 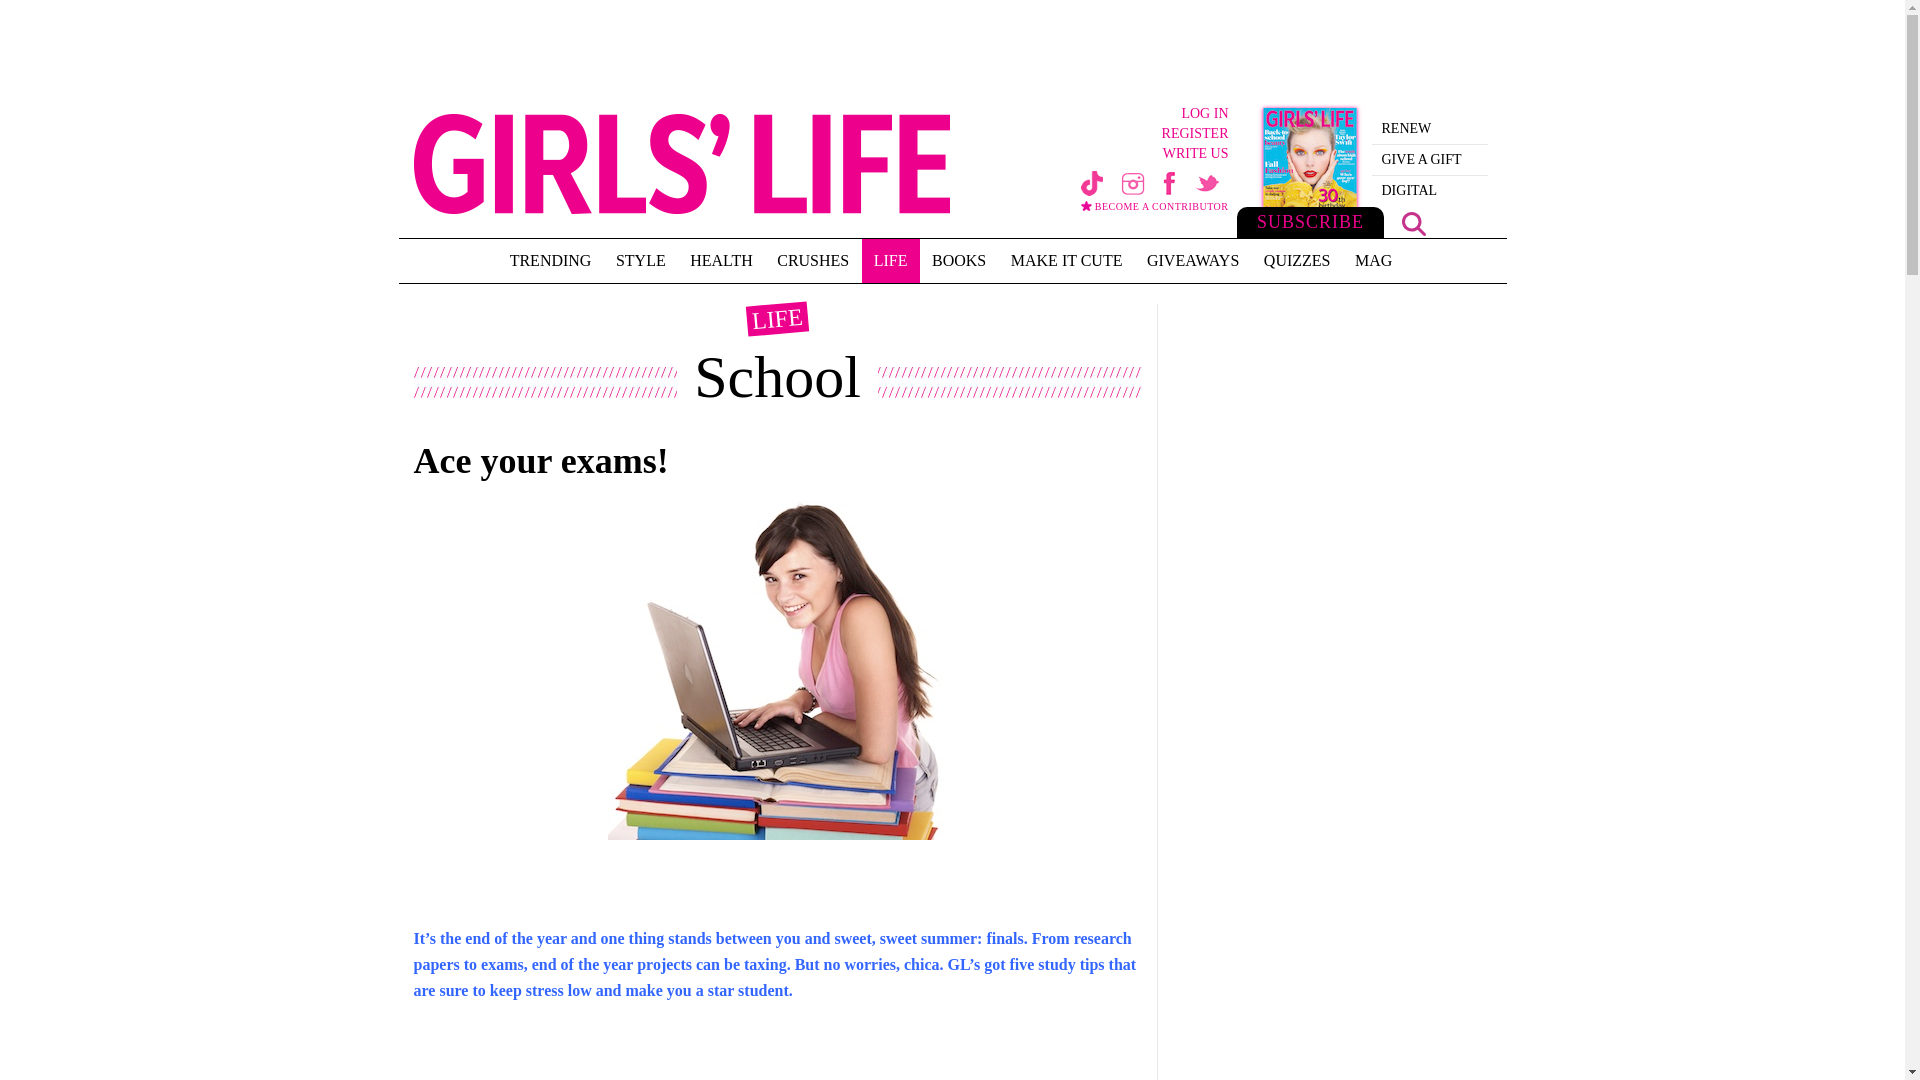 I want to click on TRENDING, so click(x=550, y=260).